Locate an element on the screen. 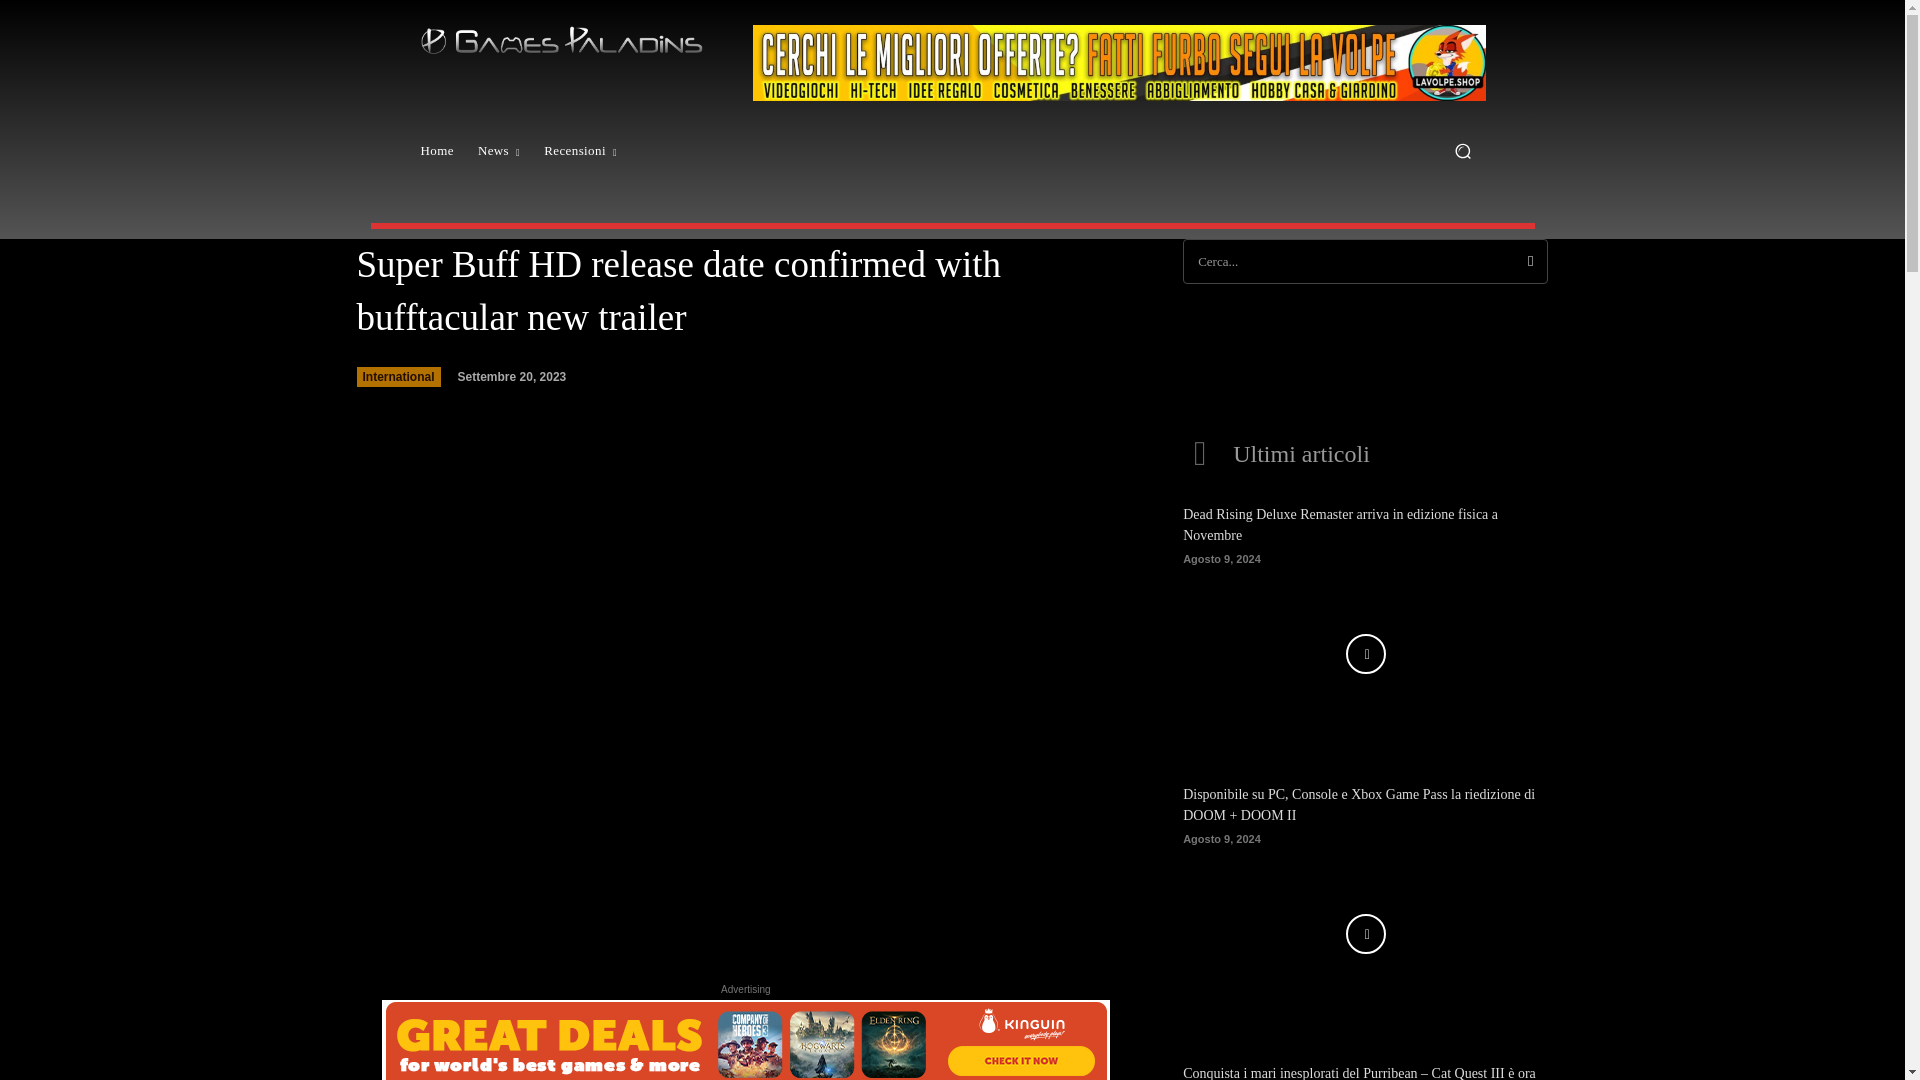 The width and height of the screenshot is (1920, 1080). Home is located at coordinates (436, 150).